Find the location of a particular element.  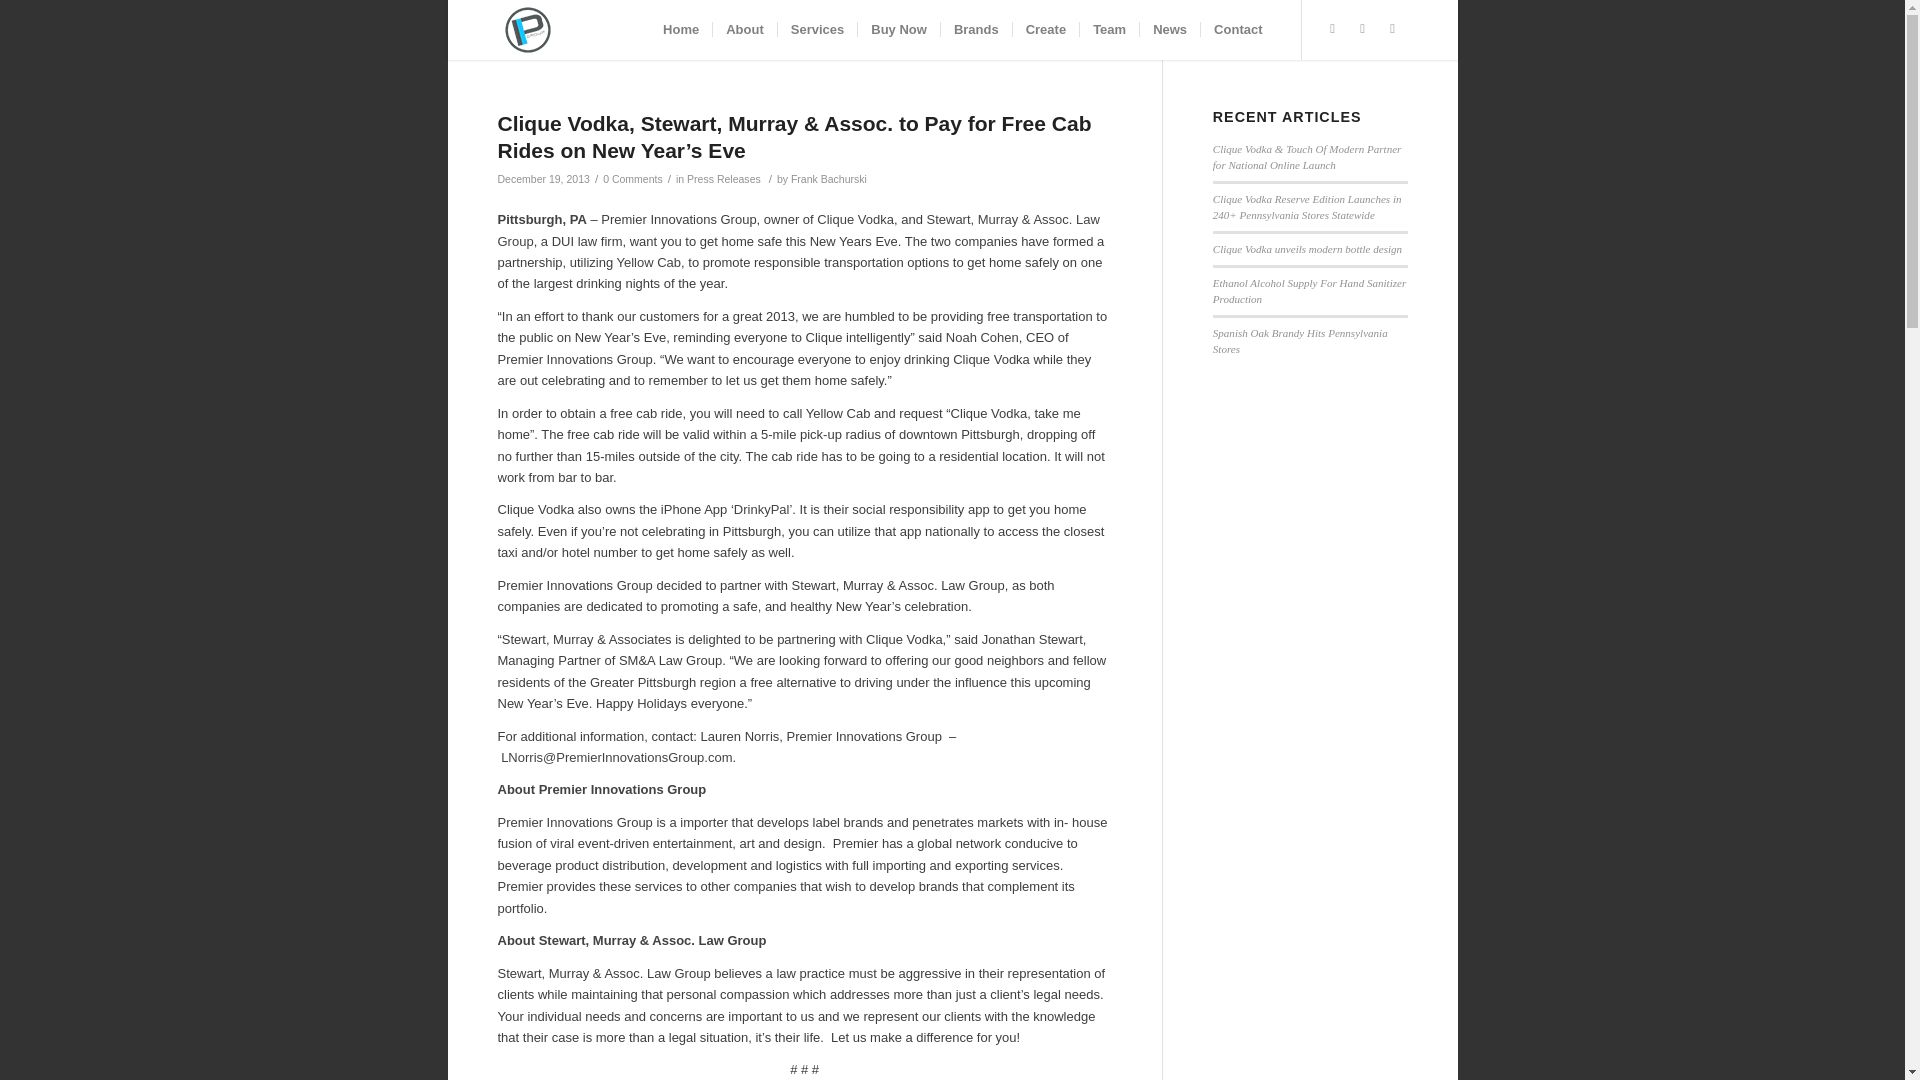

Posts by Frank Bachurski is located at coordinates (829, 178).